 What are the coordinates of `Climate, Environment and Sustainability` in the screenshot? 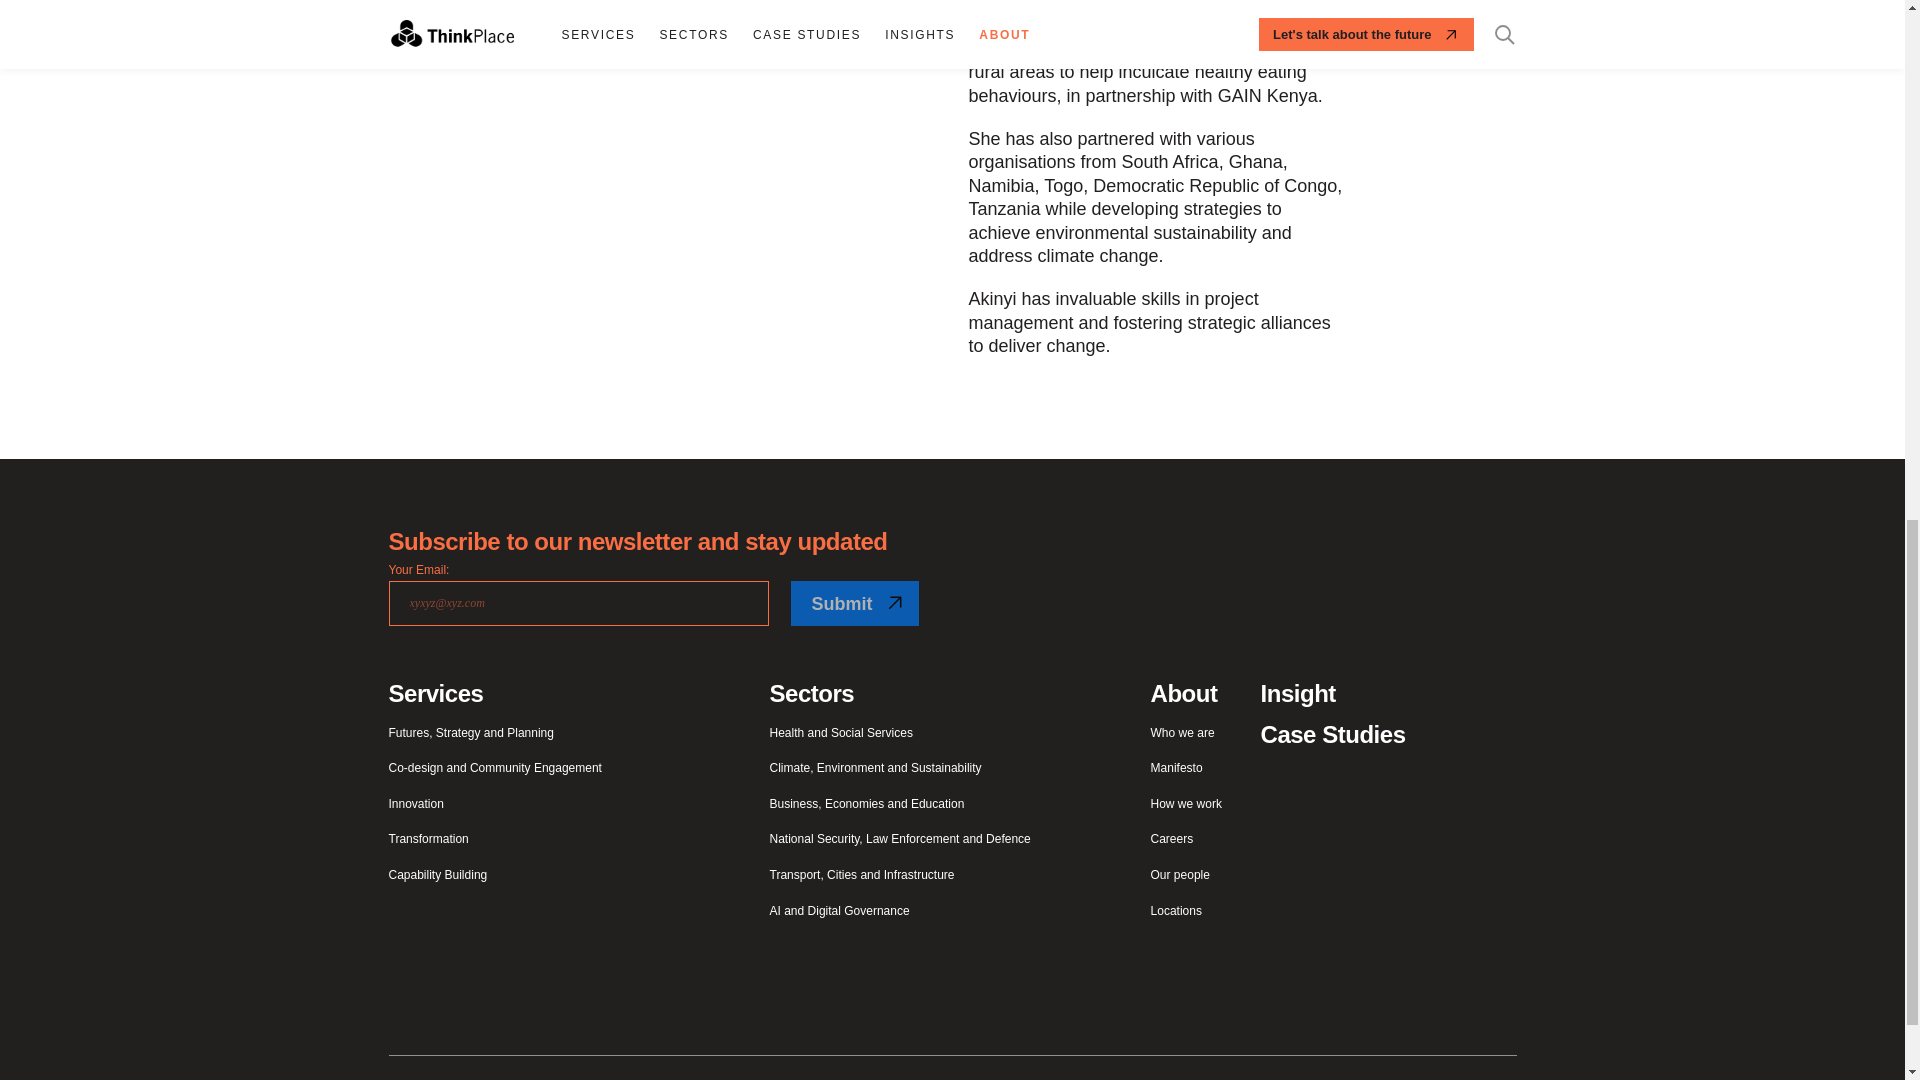 It's located at (875, 768).